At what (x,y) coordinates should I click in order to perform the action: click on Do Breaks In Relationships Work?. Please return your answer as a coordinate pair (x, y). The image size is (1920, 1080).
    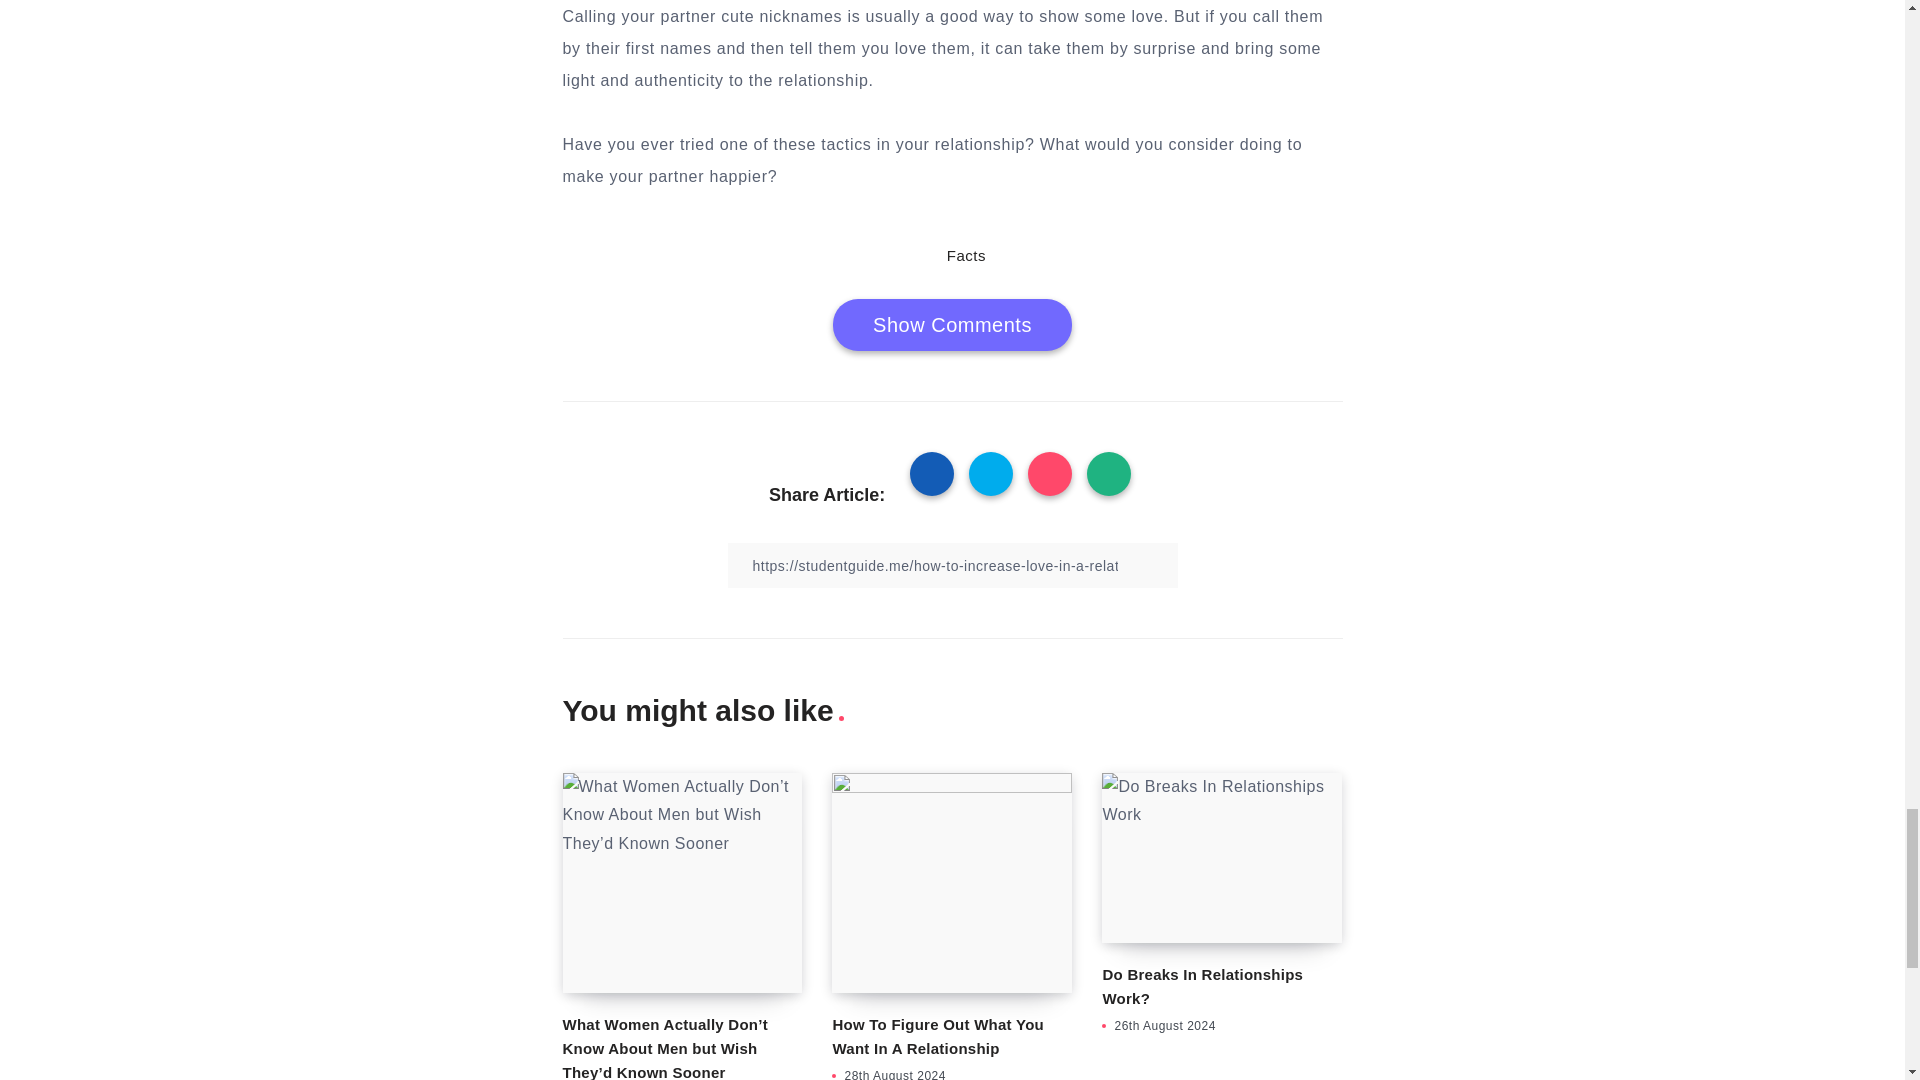
    Looking at the image, I should click on (1202, 986).